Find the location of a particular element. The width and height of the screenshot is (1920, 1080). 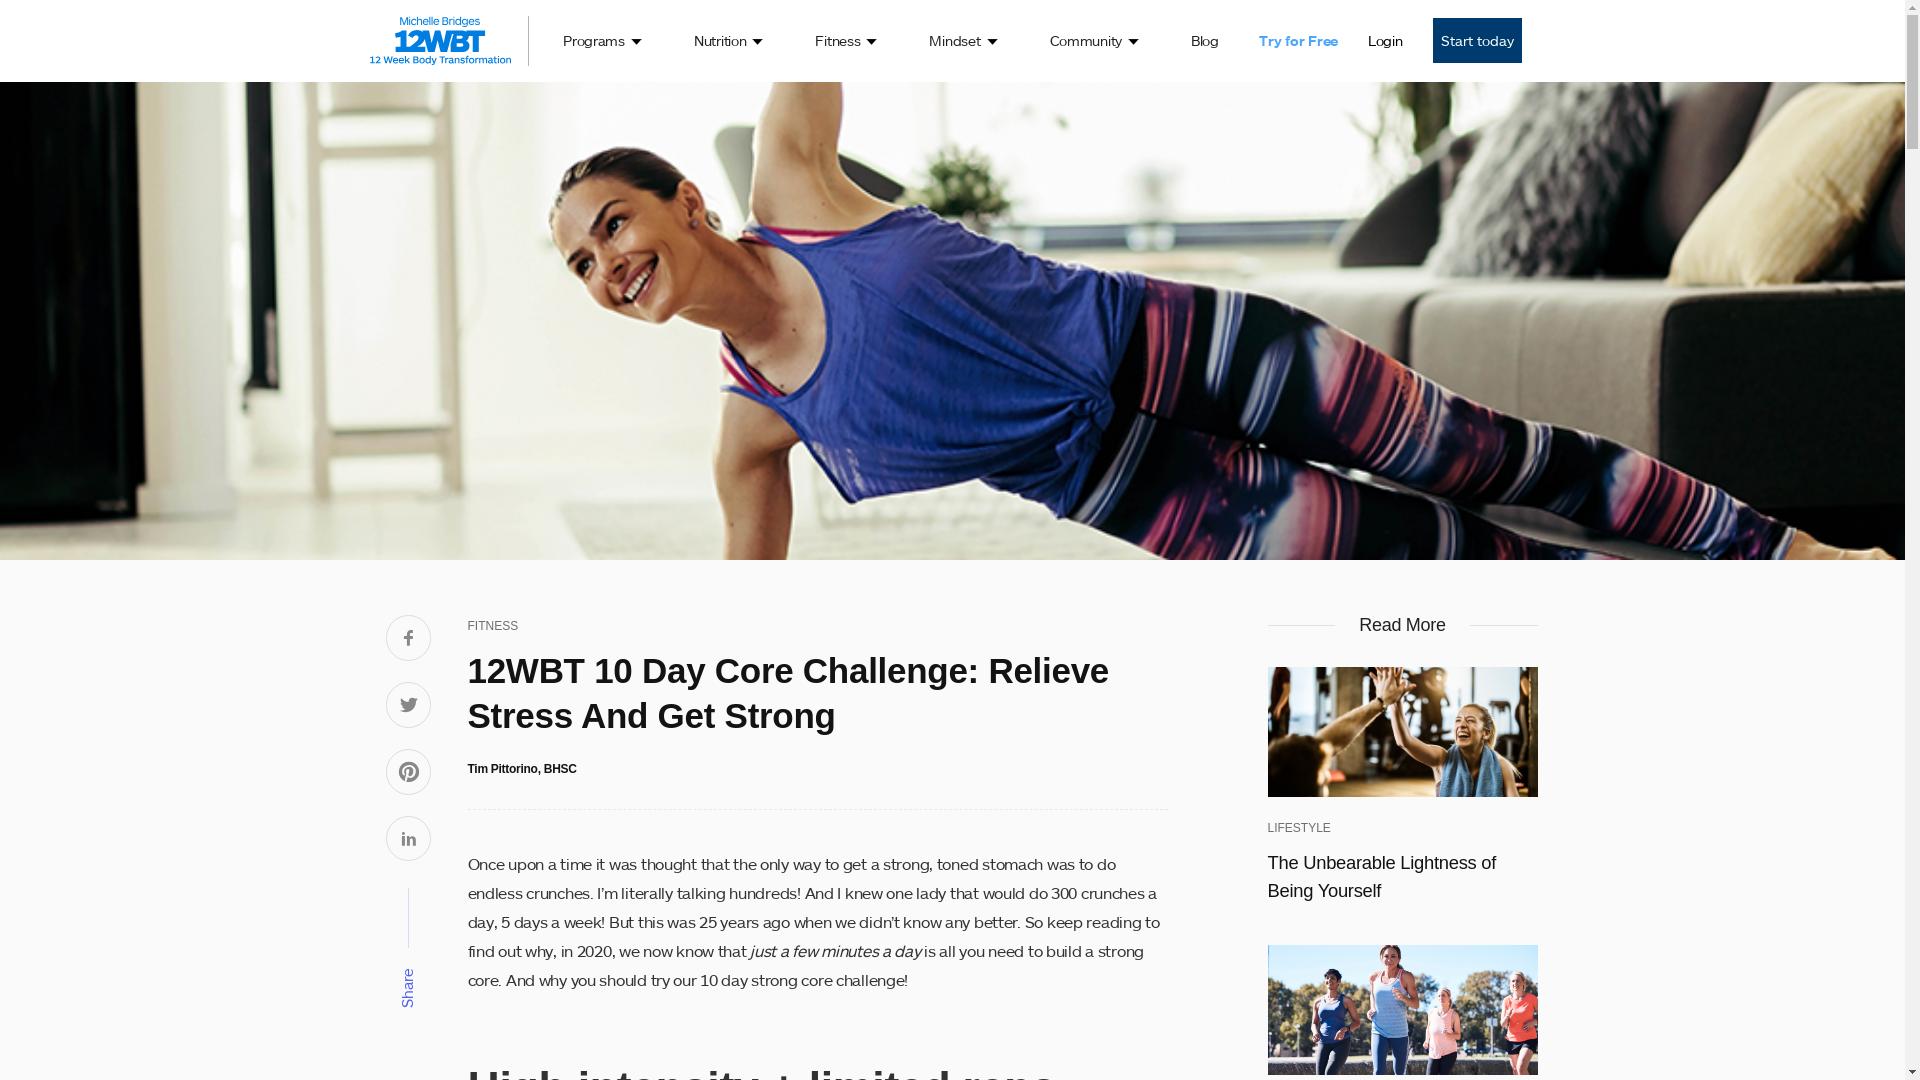

LIFESTYLE is located at coordinates (1300, 828).